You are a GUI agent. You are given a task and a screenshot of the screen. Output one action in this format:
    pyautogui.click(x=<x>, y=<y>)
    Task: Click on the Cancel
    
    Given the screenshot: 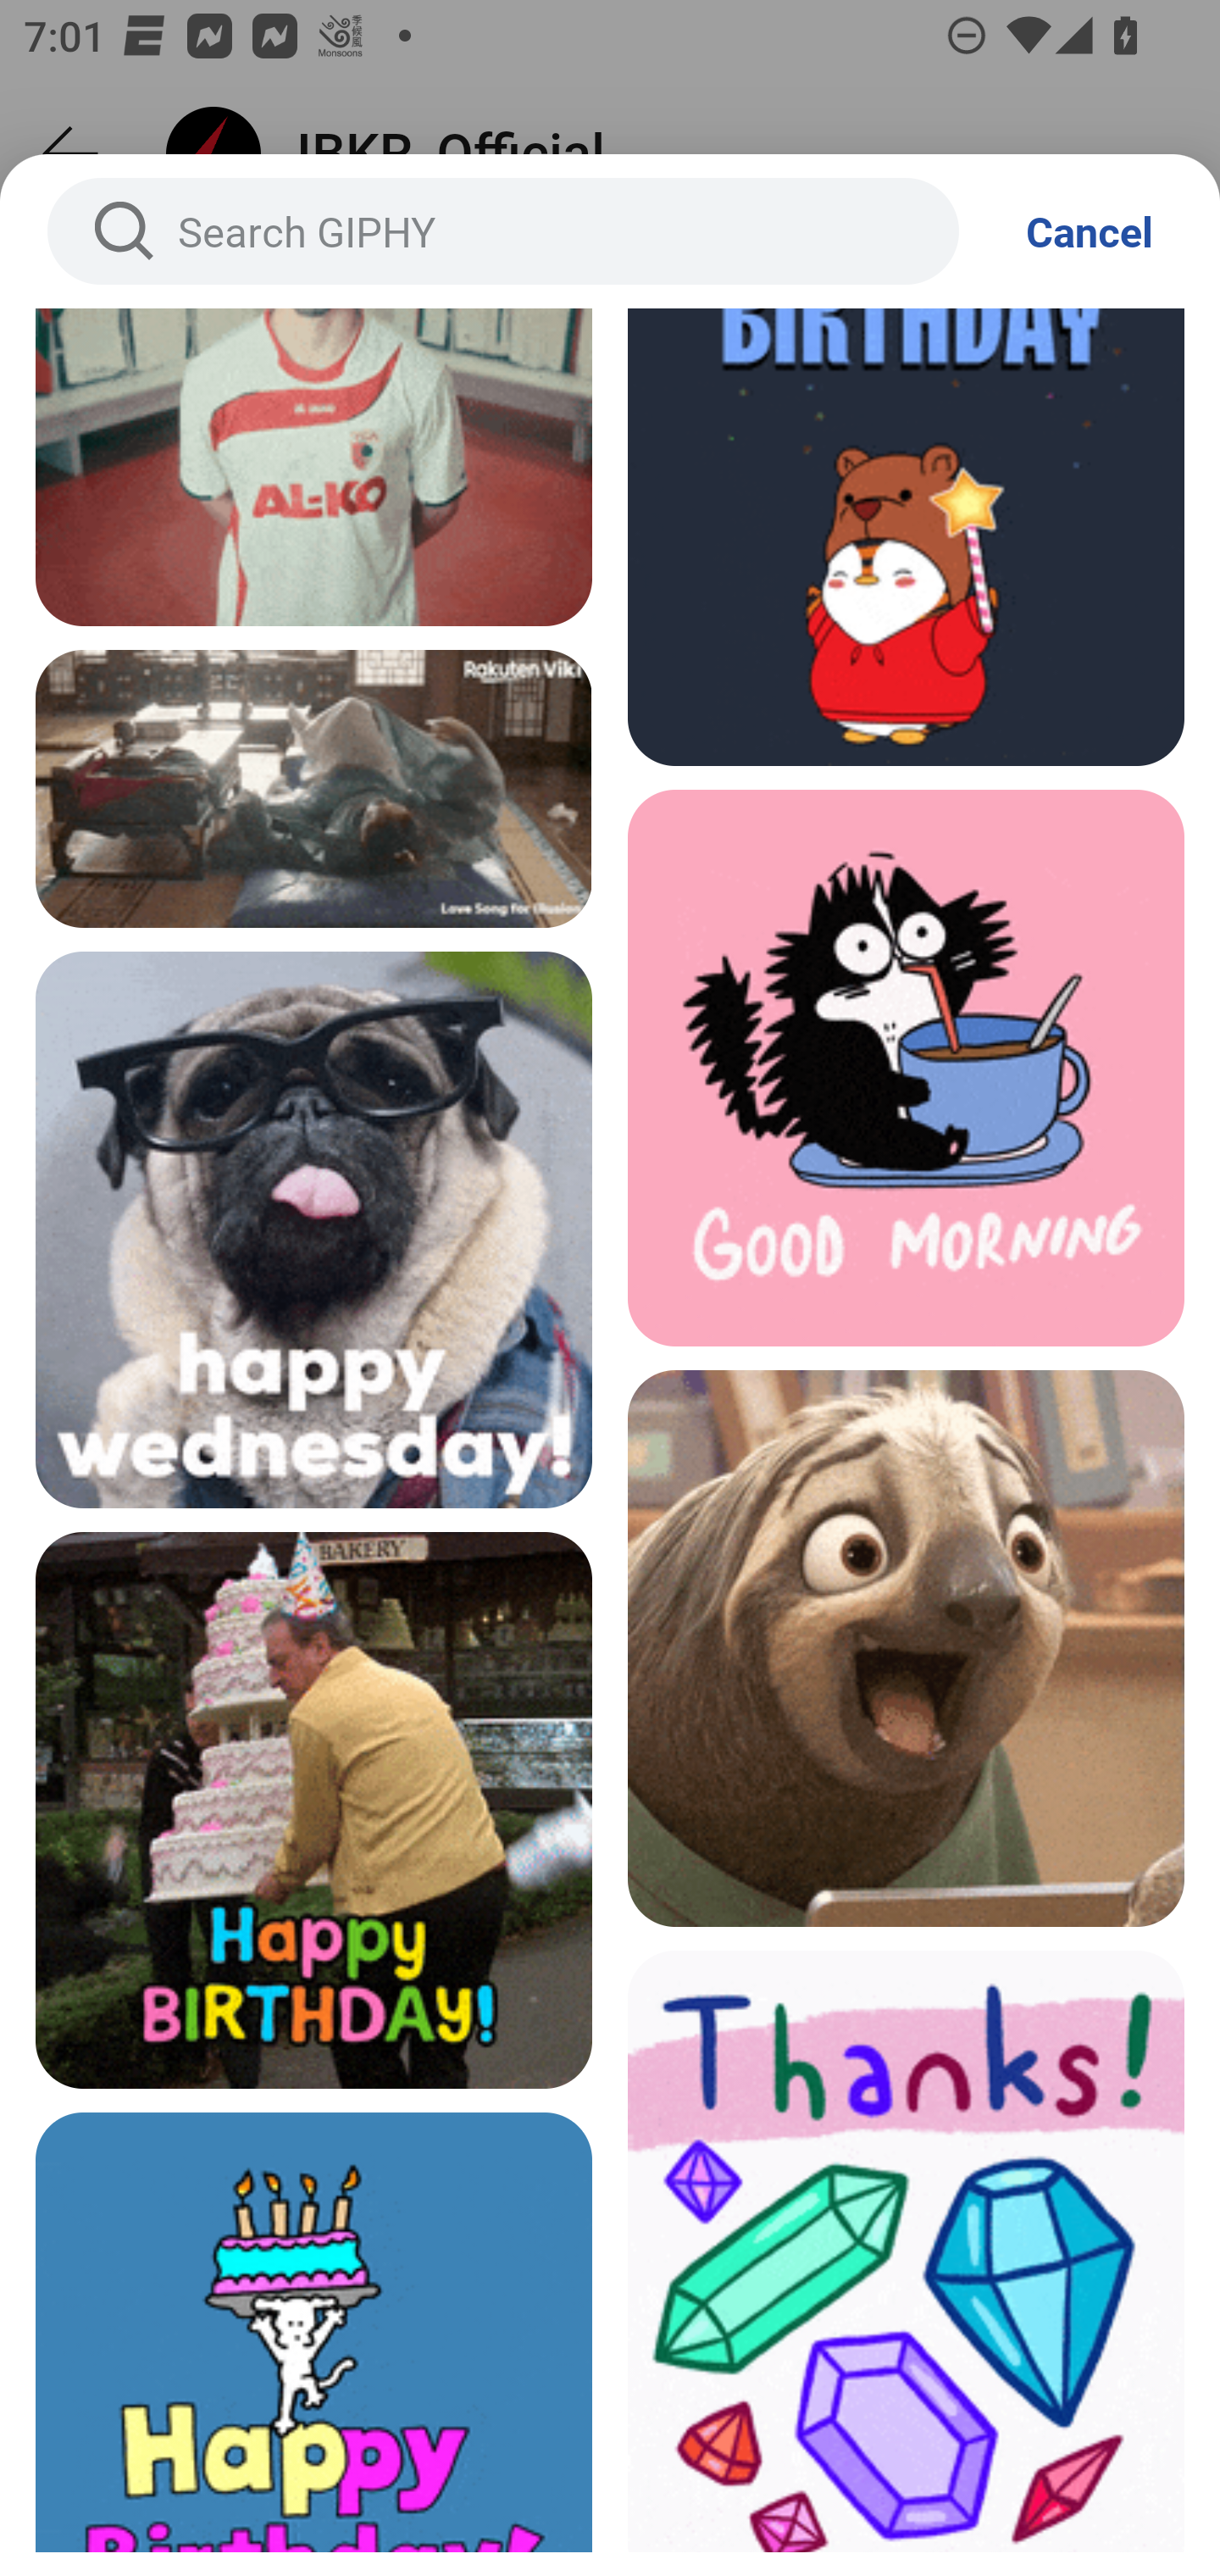 What is the action you would take?
    pyautogui.click(x=1090, y=231)
    